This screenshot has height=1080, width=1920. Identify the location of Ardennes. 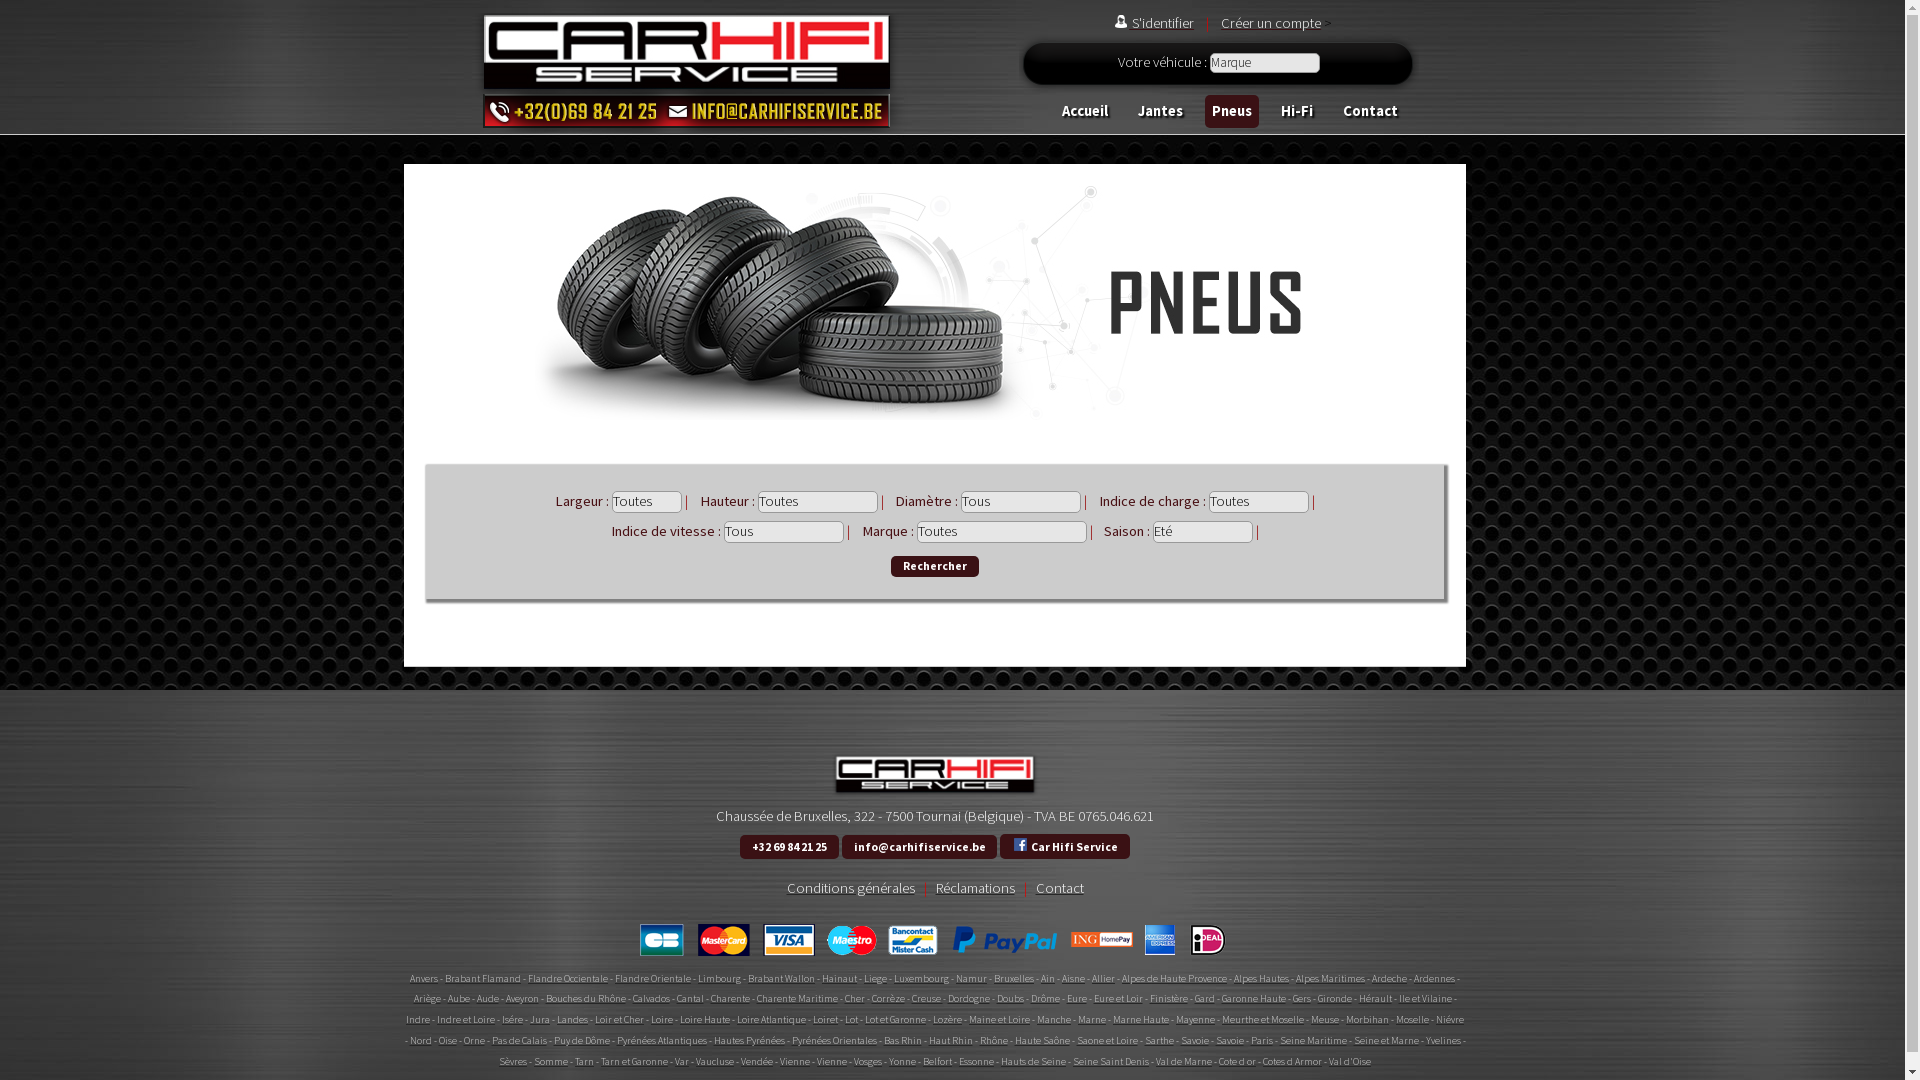
(1434, 978).